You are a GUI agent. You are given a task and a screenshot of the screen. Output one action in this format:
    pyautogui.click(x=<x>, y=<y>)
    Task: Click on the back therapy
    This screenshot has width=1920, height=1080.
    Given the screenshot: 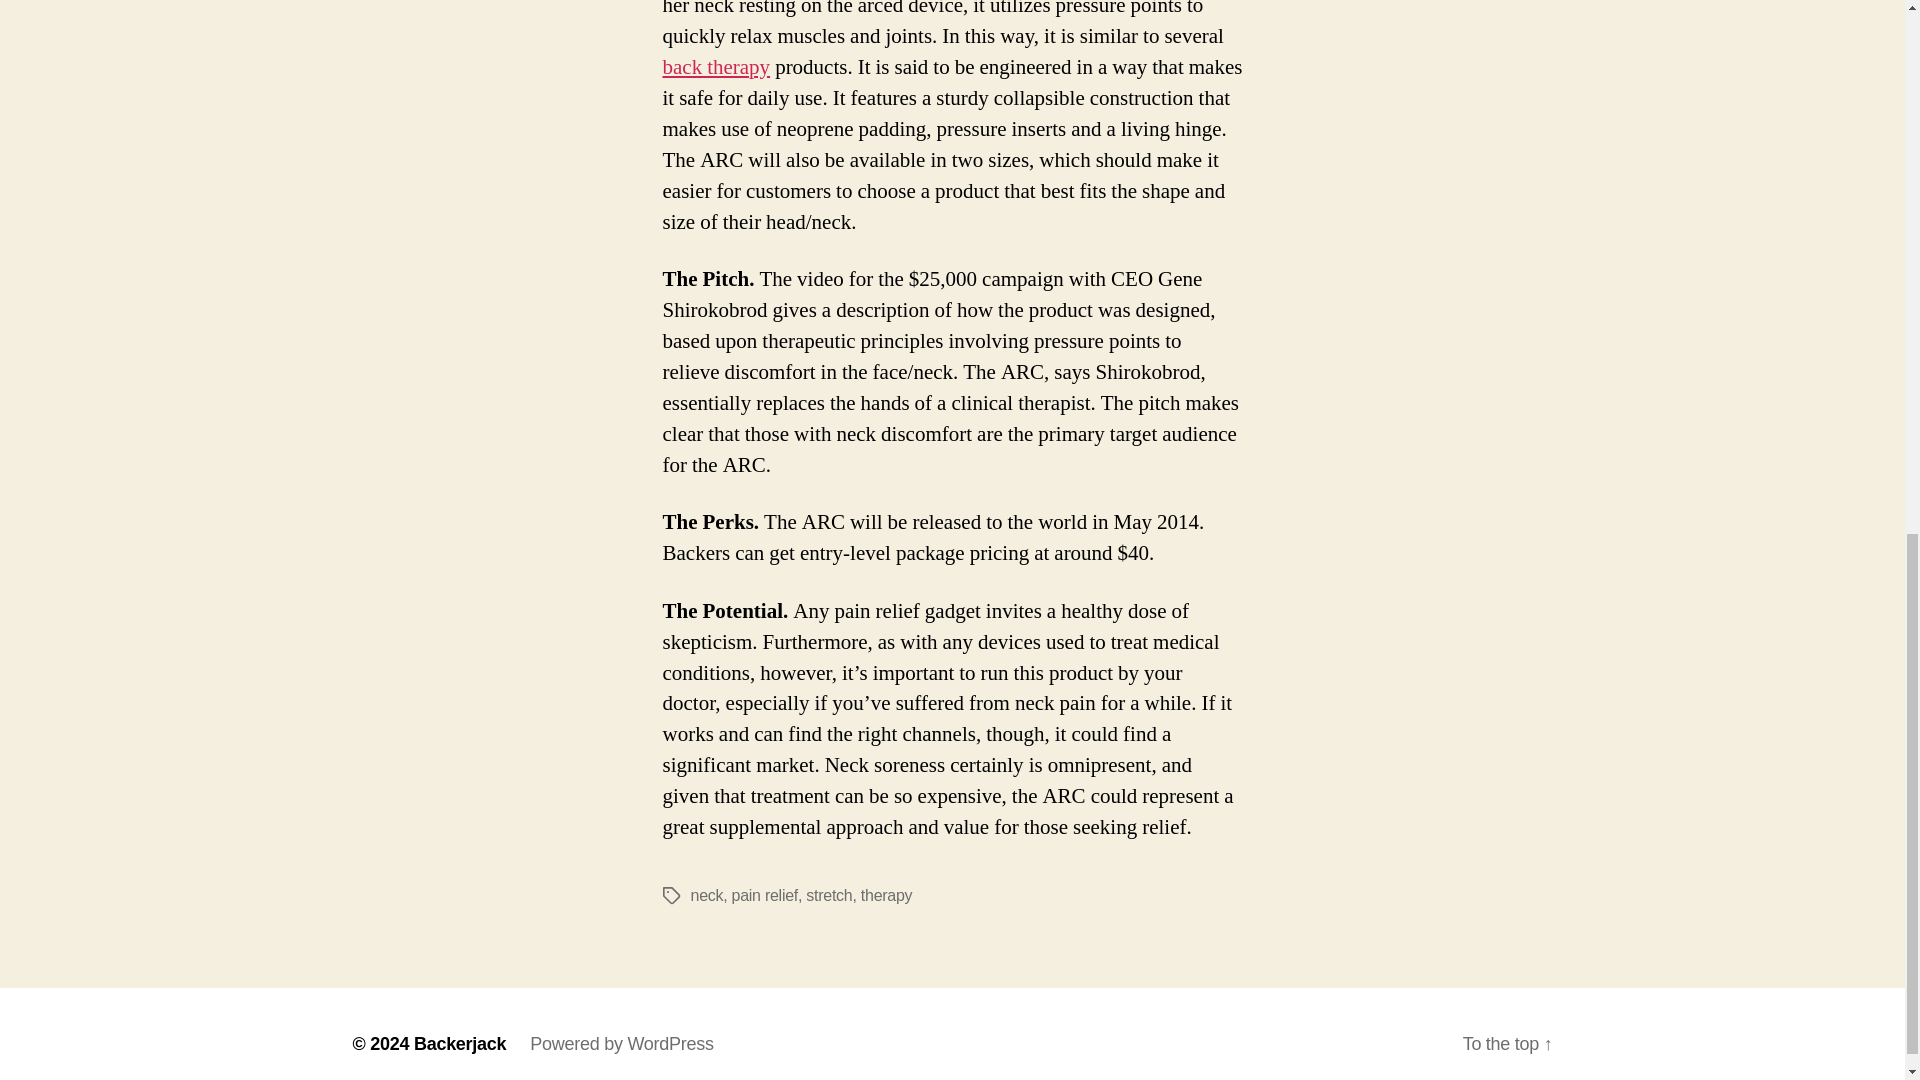 What is the action you would take?
    pyautogui.click(x=716, y=68)
    